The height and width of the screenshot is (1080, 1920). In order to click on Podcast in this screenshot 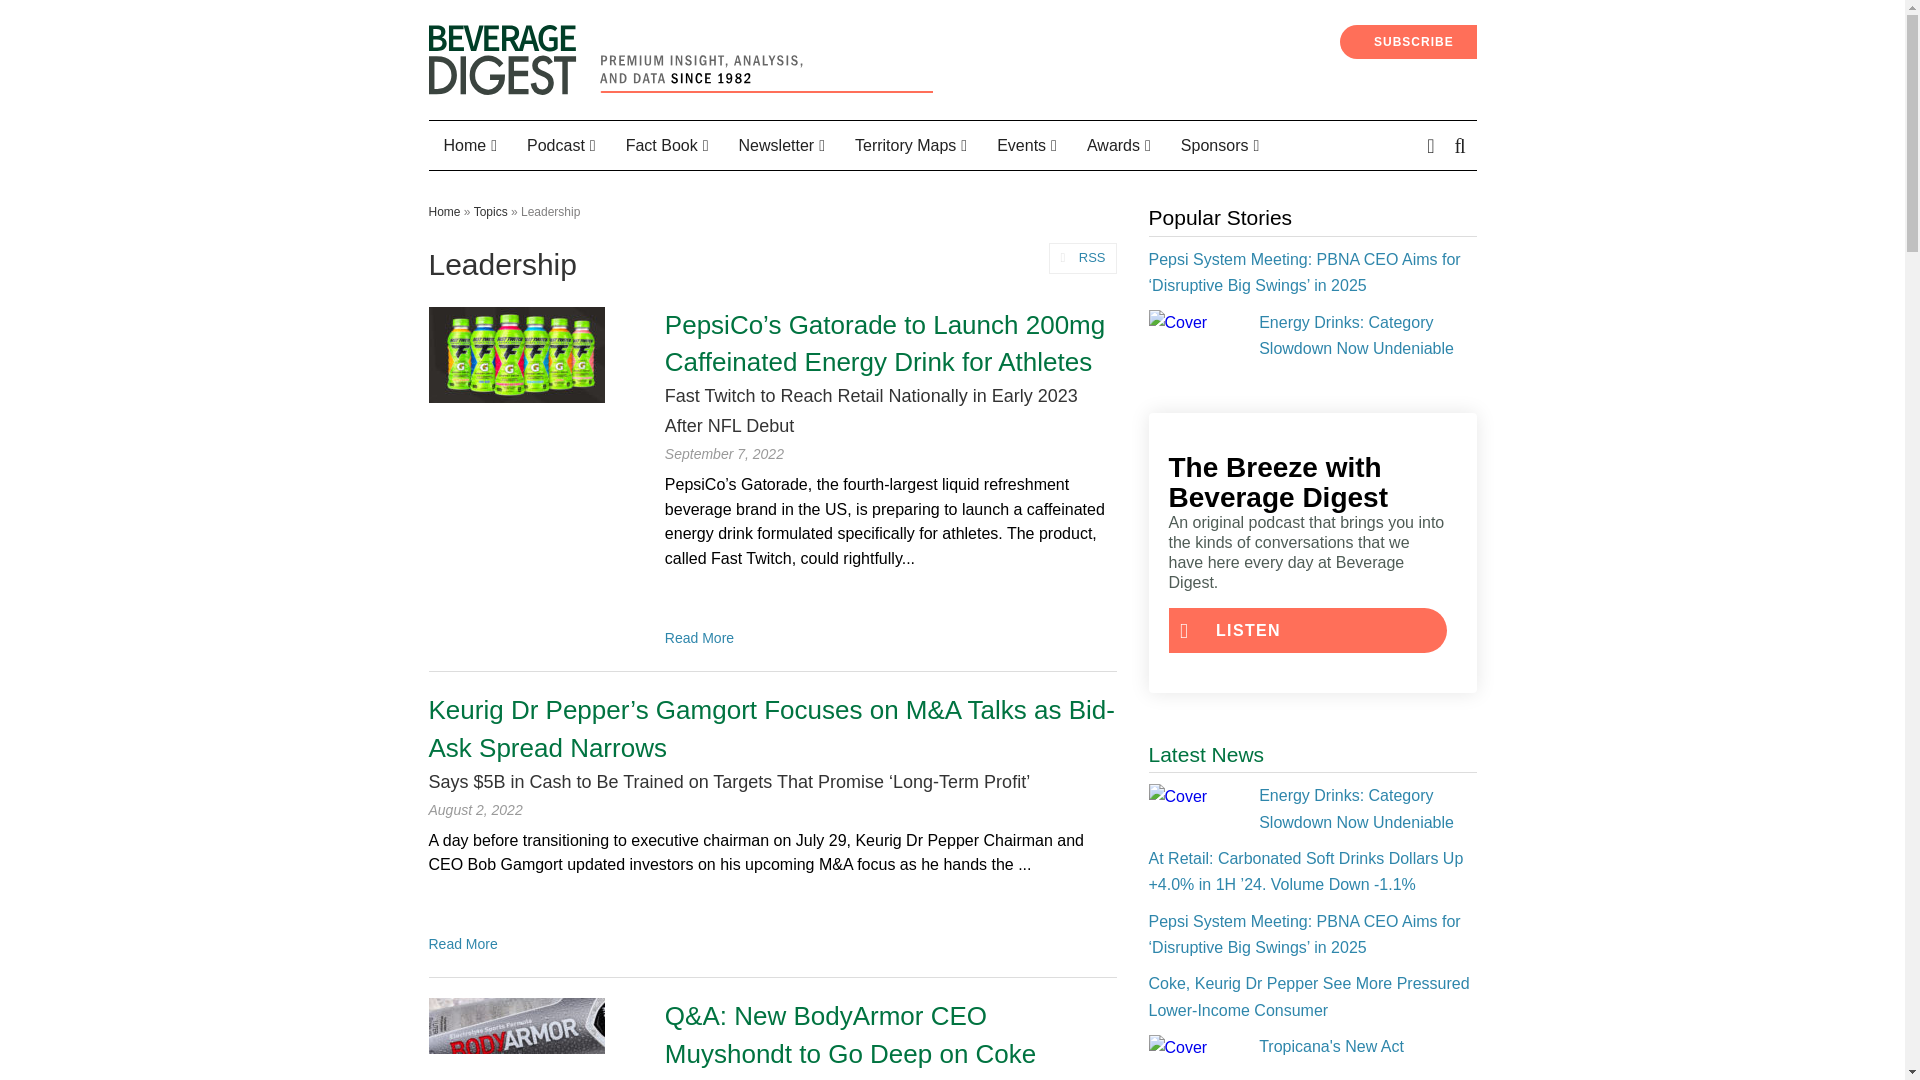, I will do `click(561, 146)`.